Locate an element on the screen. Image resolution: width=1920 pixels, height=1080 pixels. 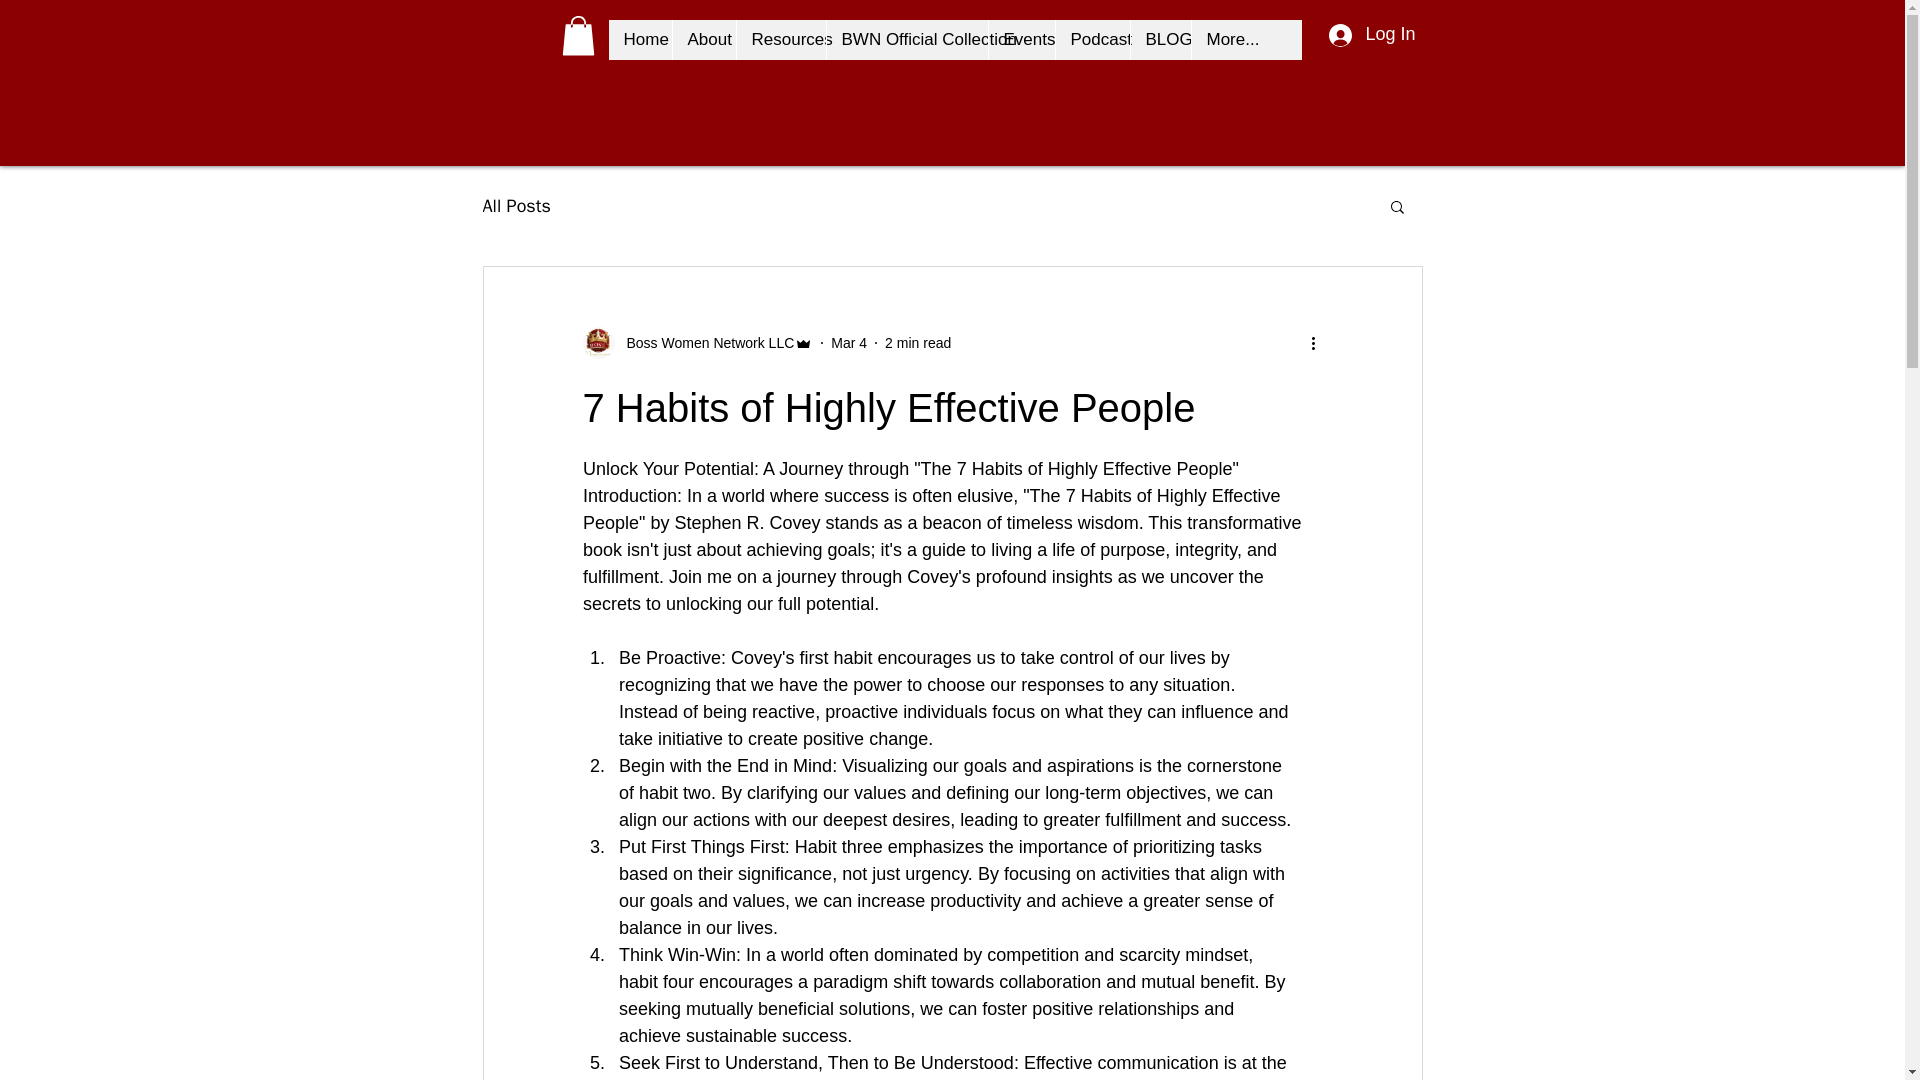
About is located at coordinates (704, 40).